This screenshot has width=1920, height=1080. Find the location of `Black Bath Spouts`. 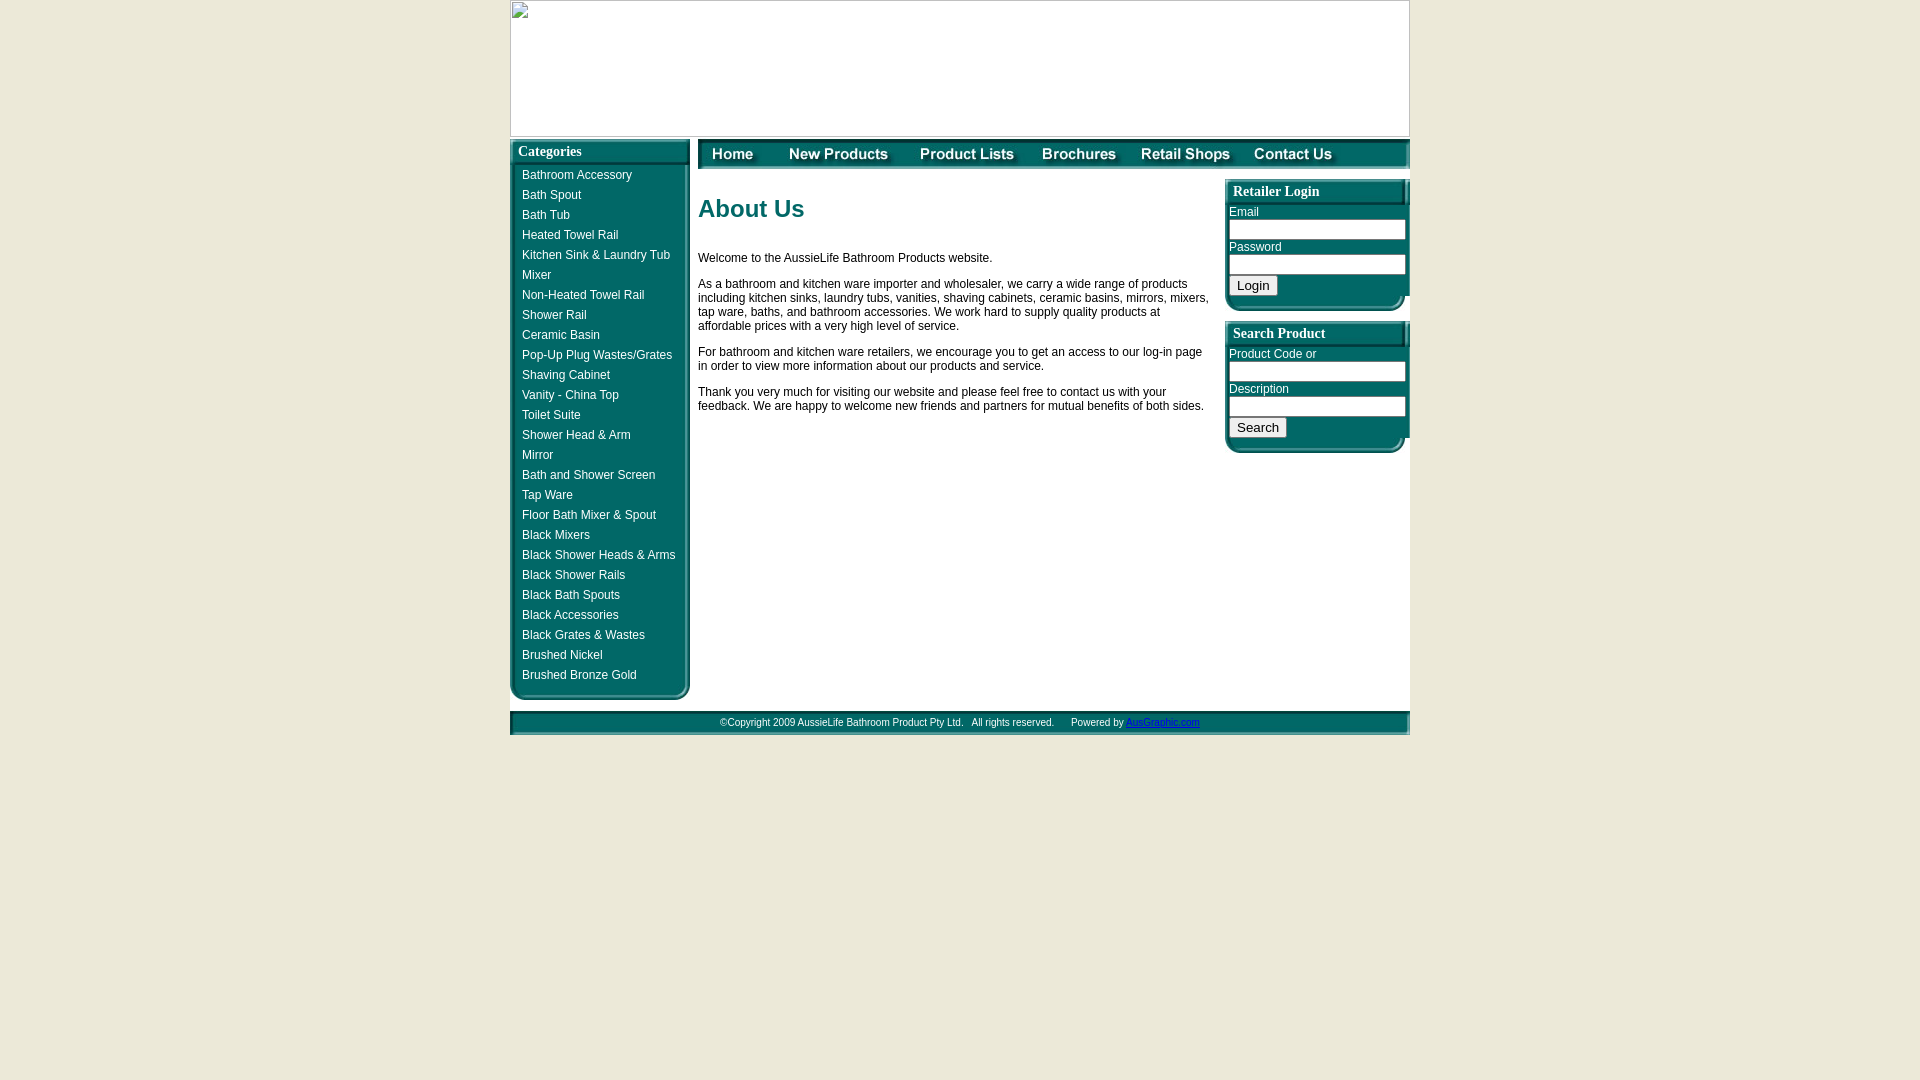

Black Bath Spouts is located at coordinates (568, 595).